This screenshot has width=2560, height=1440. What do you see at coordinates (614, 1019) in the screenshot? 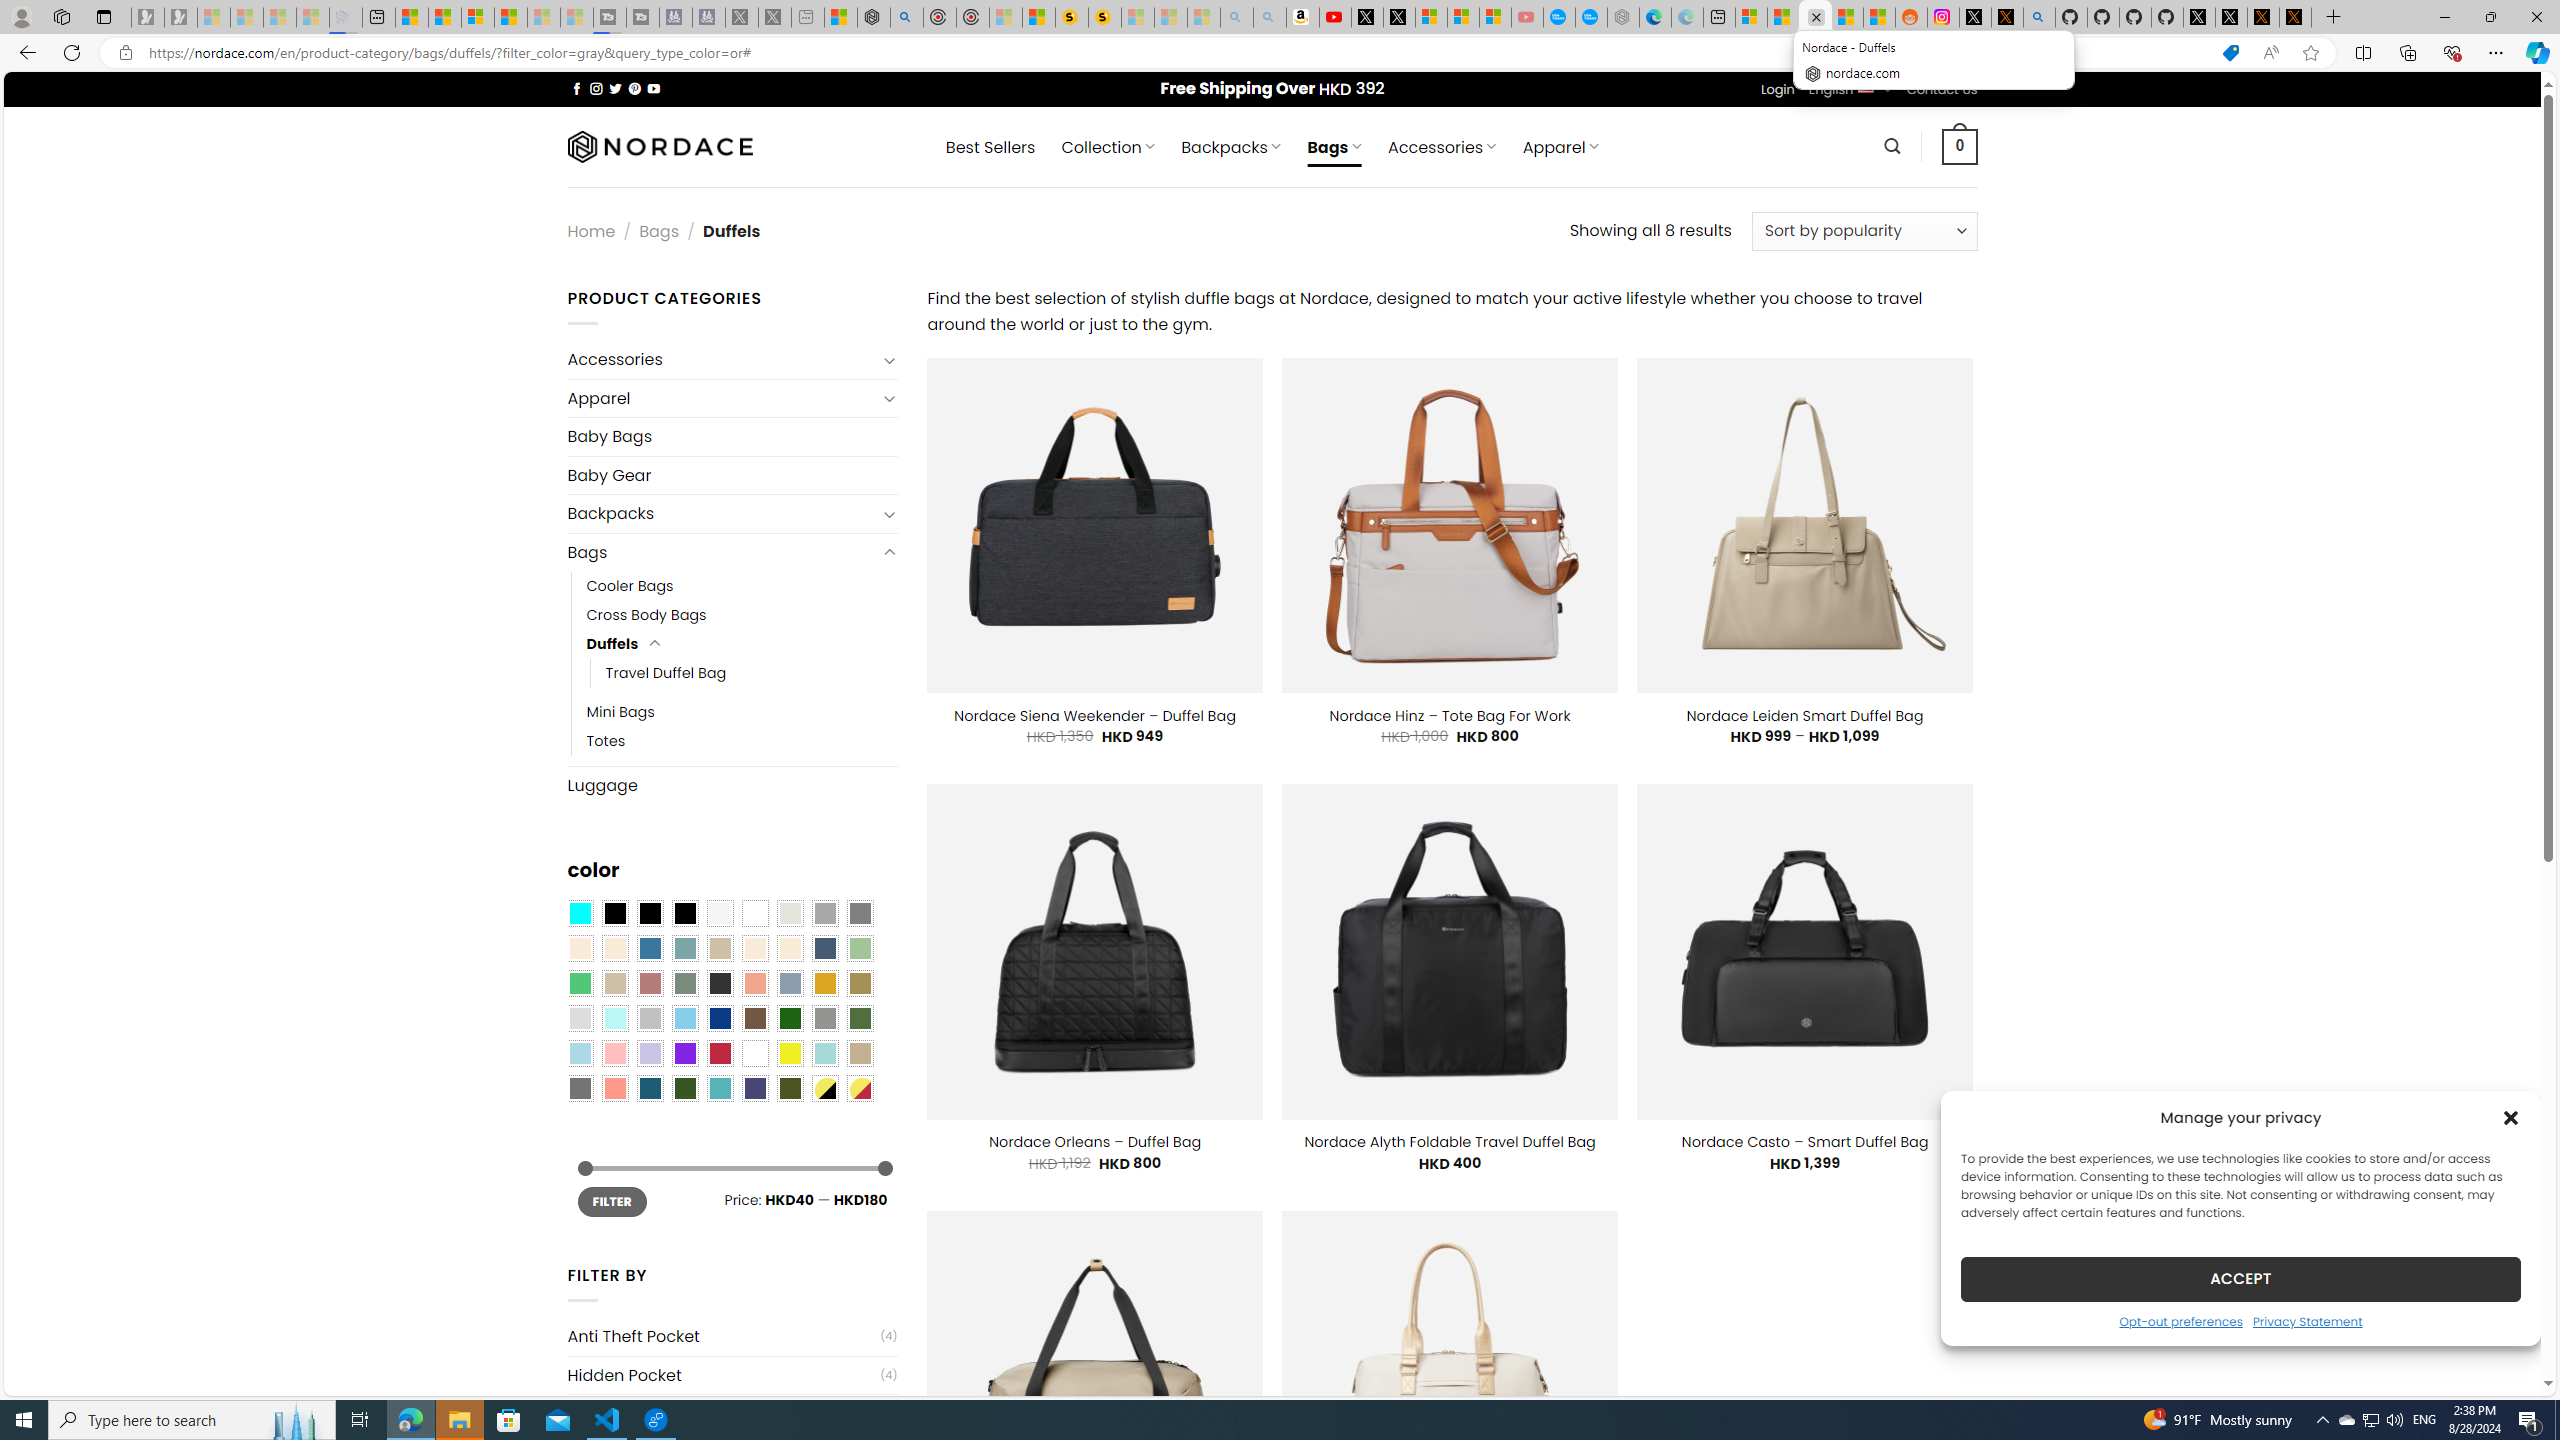
I see `Mint` at bounding box center [614, 1019].